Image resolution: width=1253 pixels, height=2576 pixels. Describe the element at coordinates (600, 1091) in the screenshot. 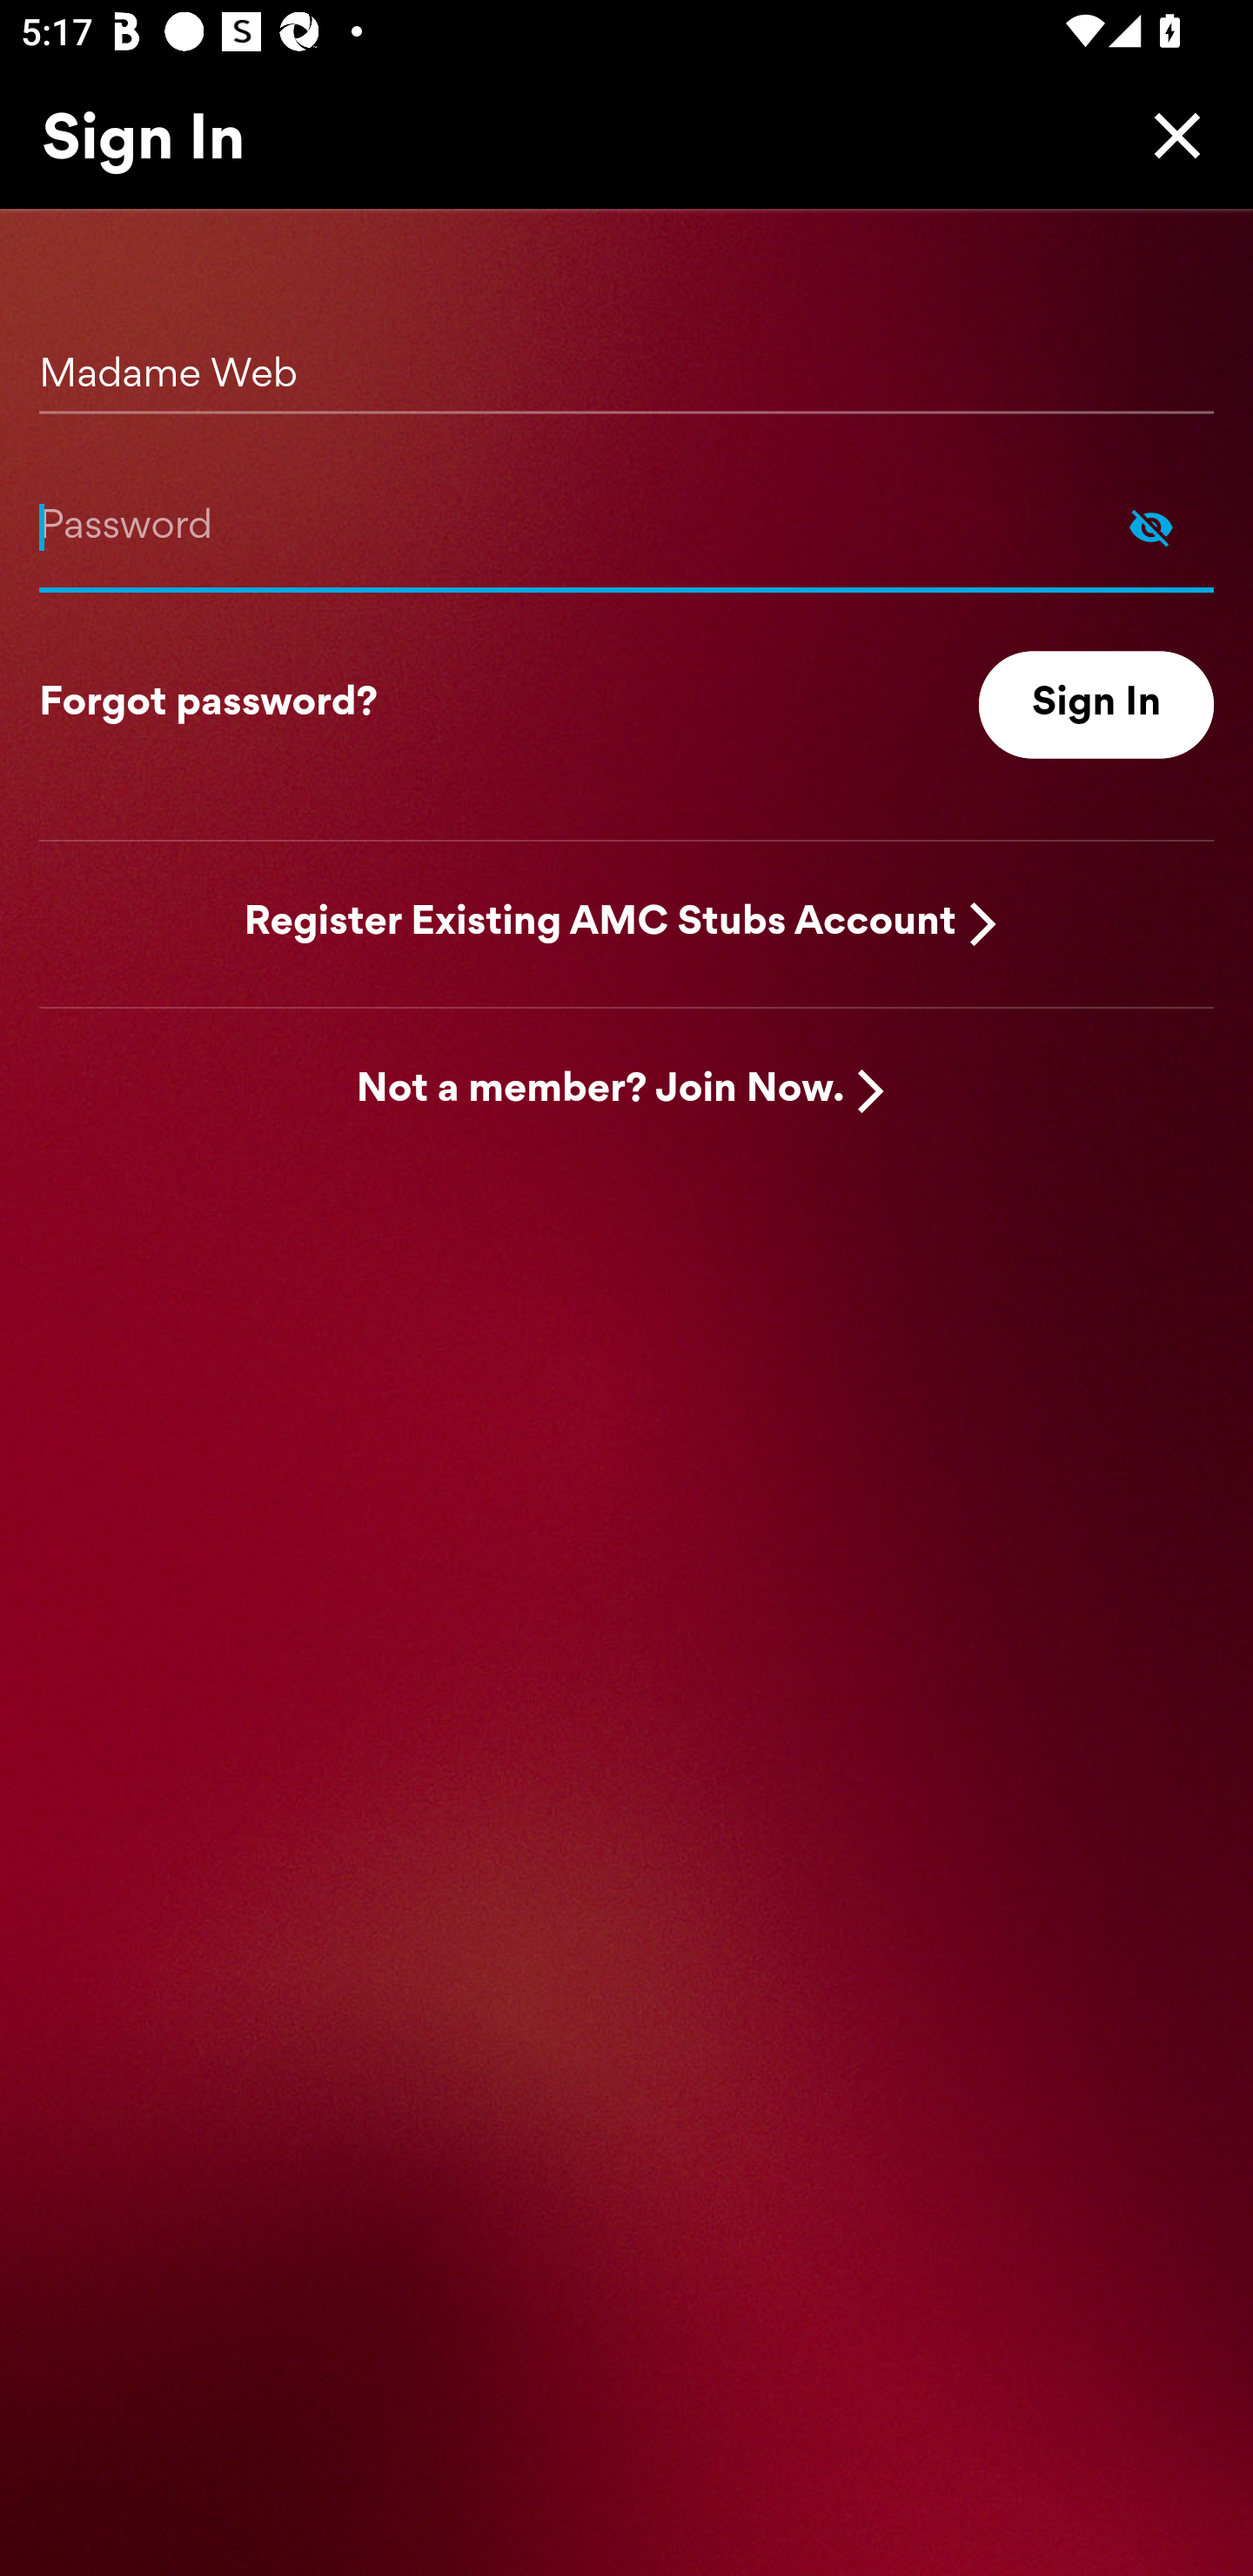

I see `Not a member? Join Now.` at that location.